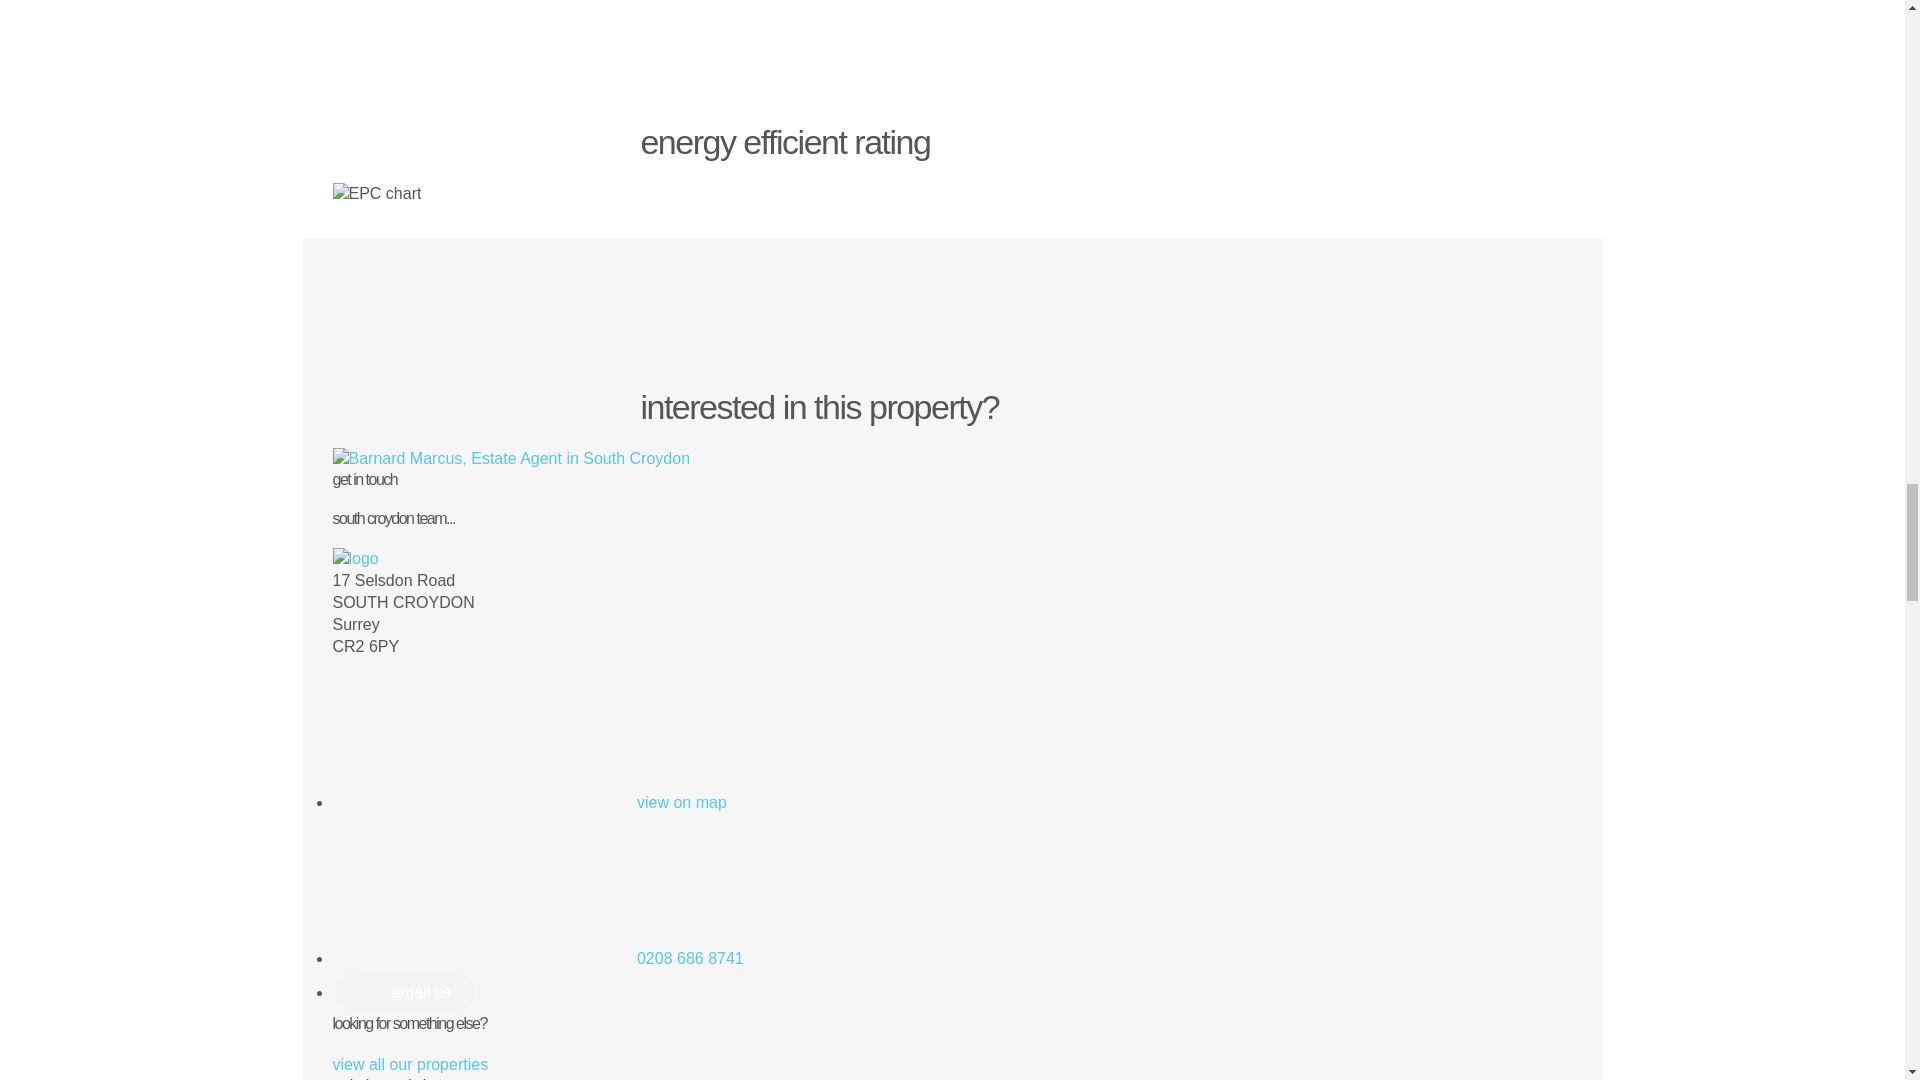  What do you see at coordinates (410, 1064) in the screenshot?
I see `Barnard Marcus South Croydon properties` at bounding box center [410, 1064].